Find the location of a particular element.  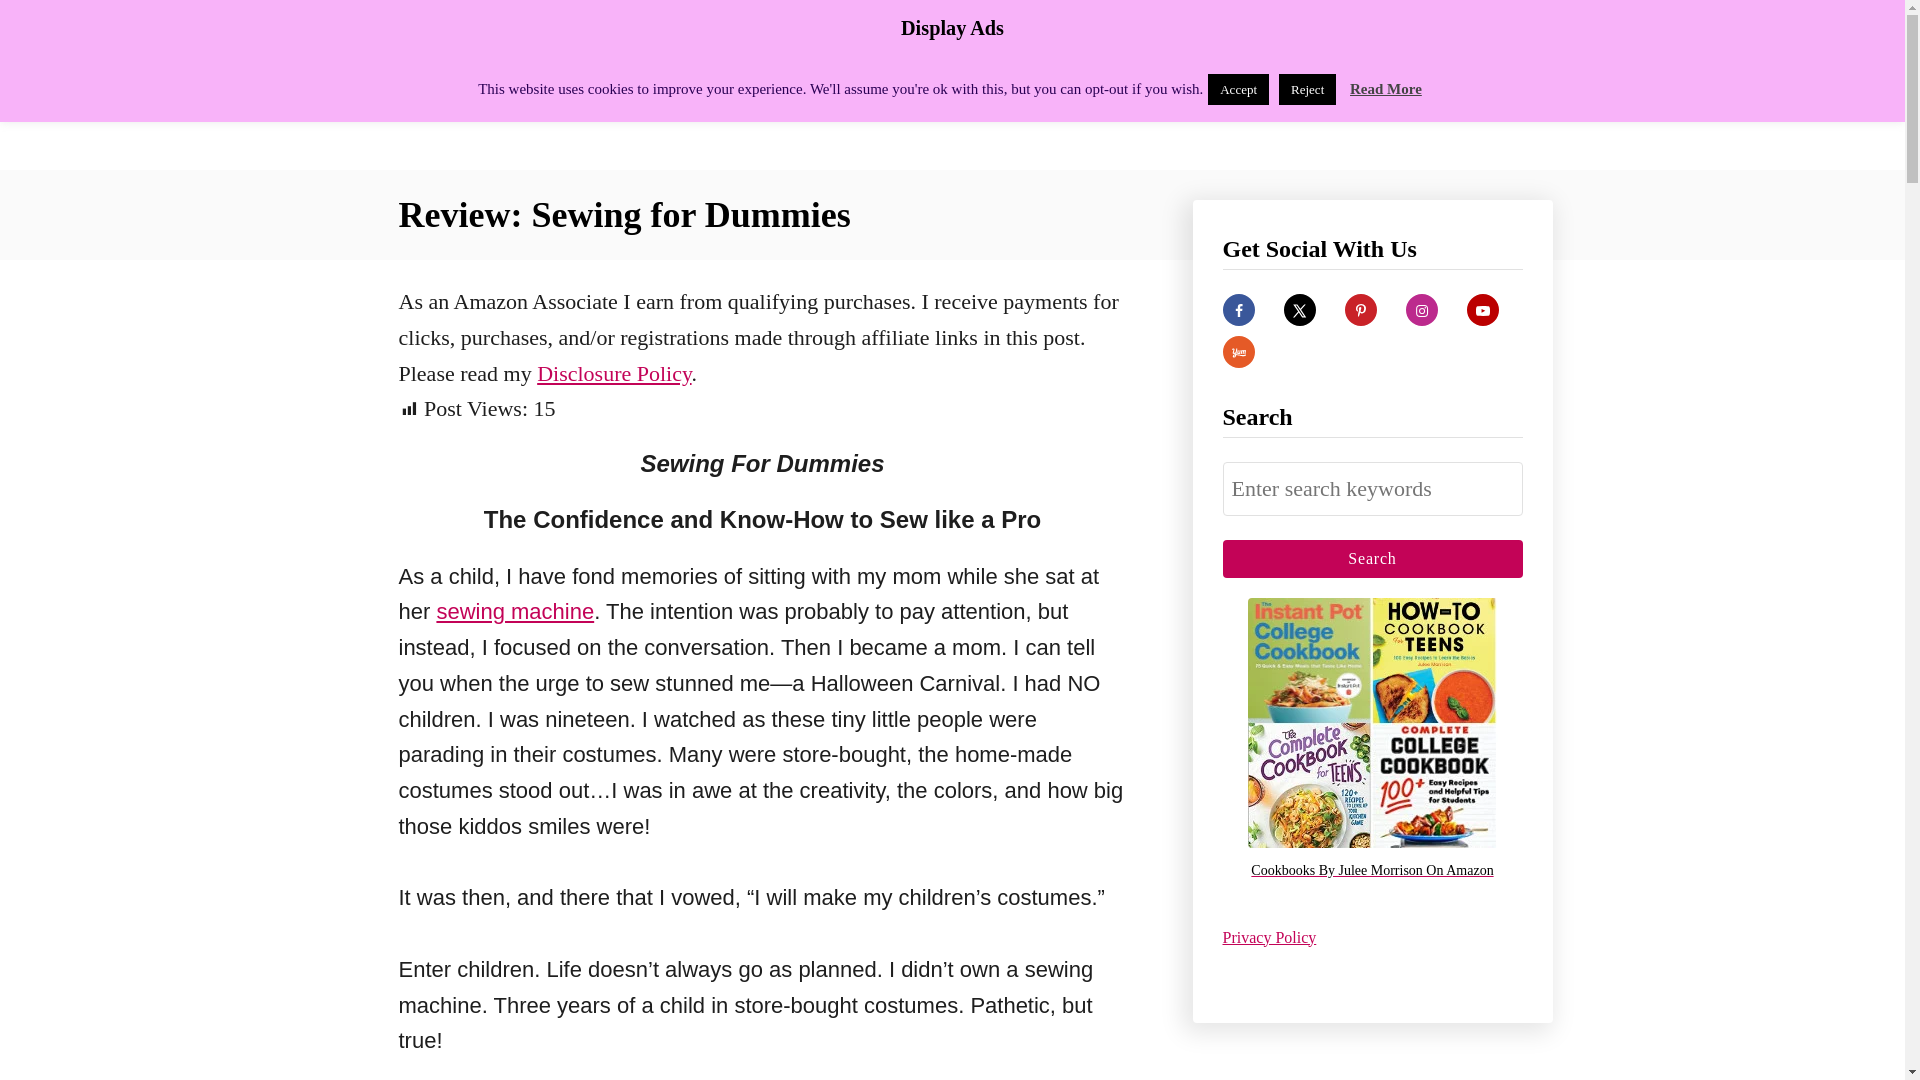

Disclosure Policy is located at coordinates (614, 372).